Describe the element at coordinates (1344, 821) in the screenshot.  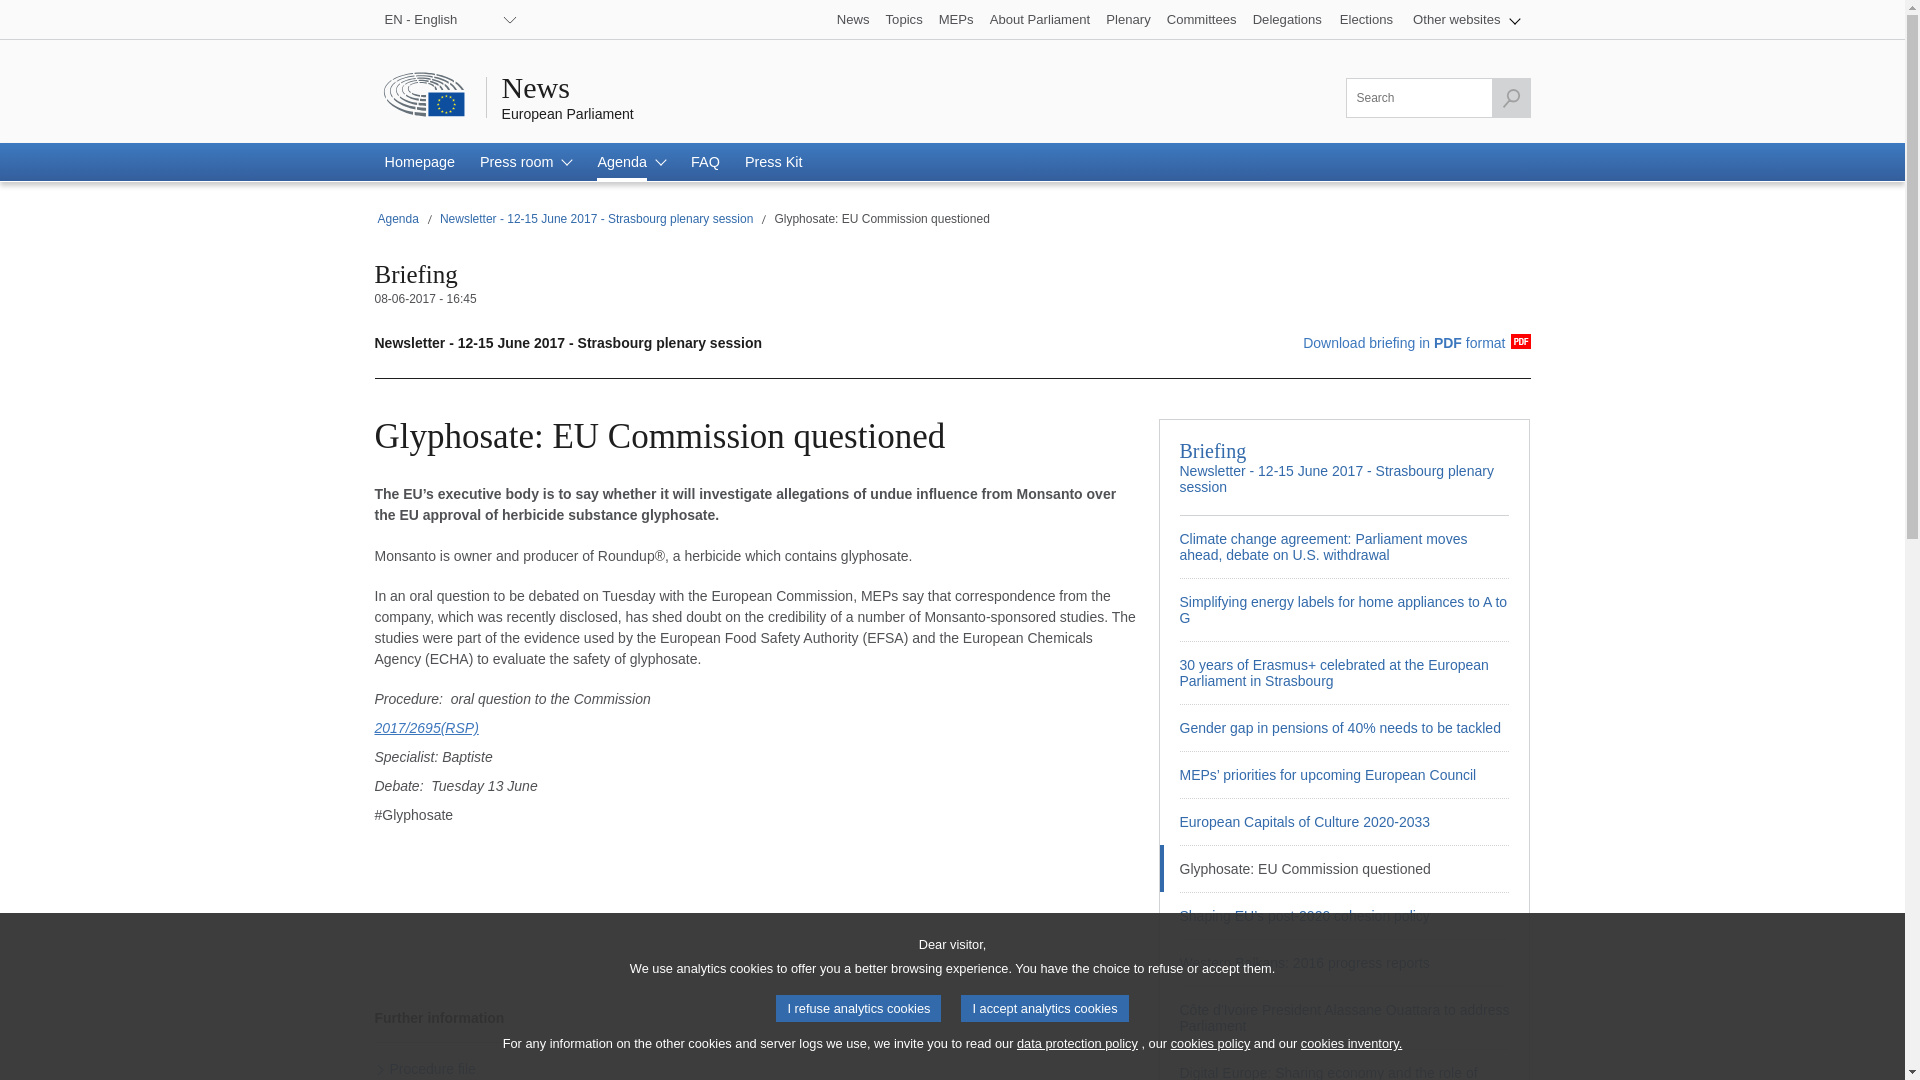
I see `Go to the page` at that location.